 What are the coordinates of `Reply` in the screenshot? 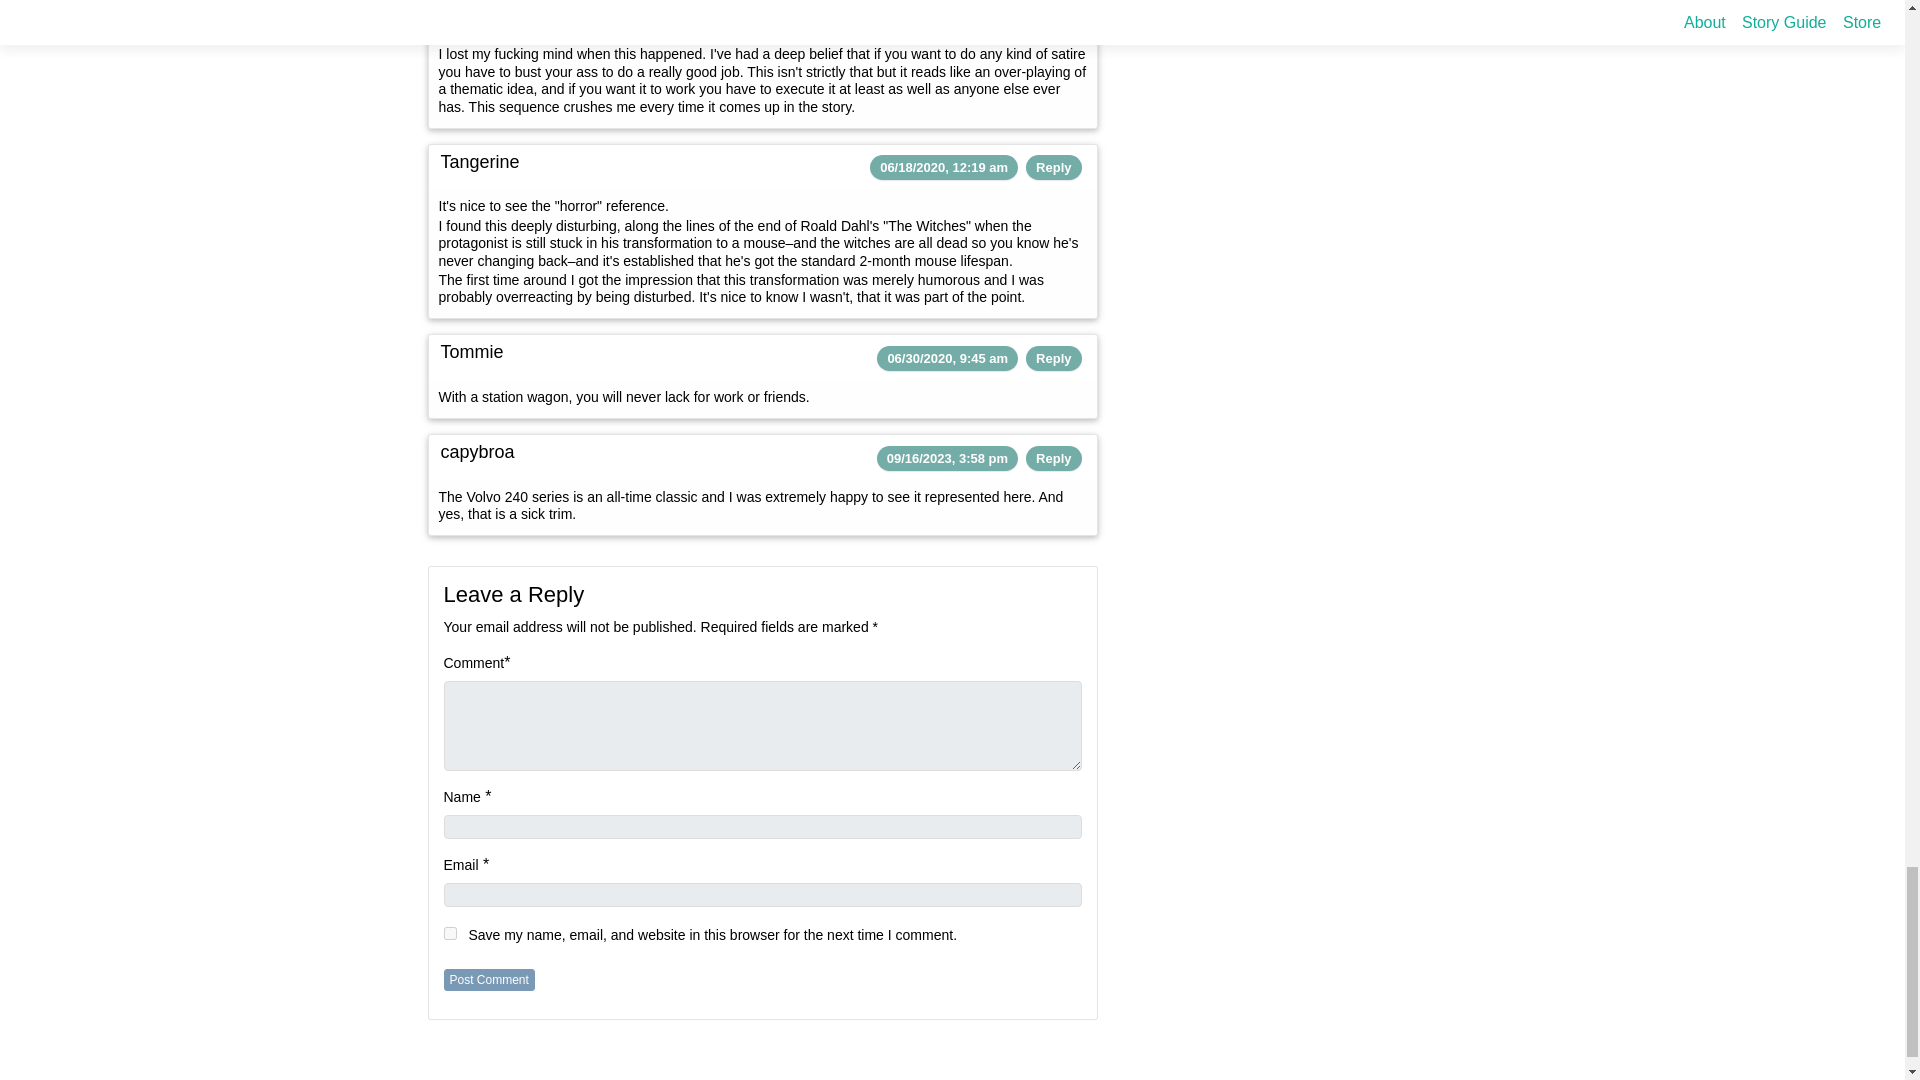 It's located at (1054, 14).